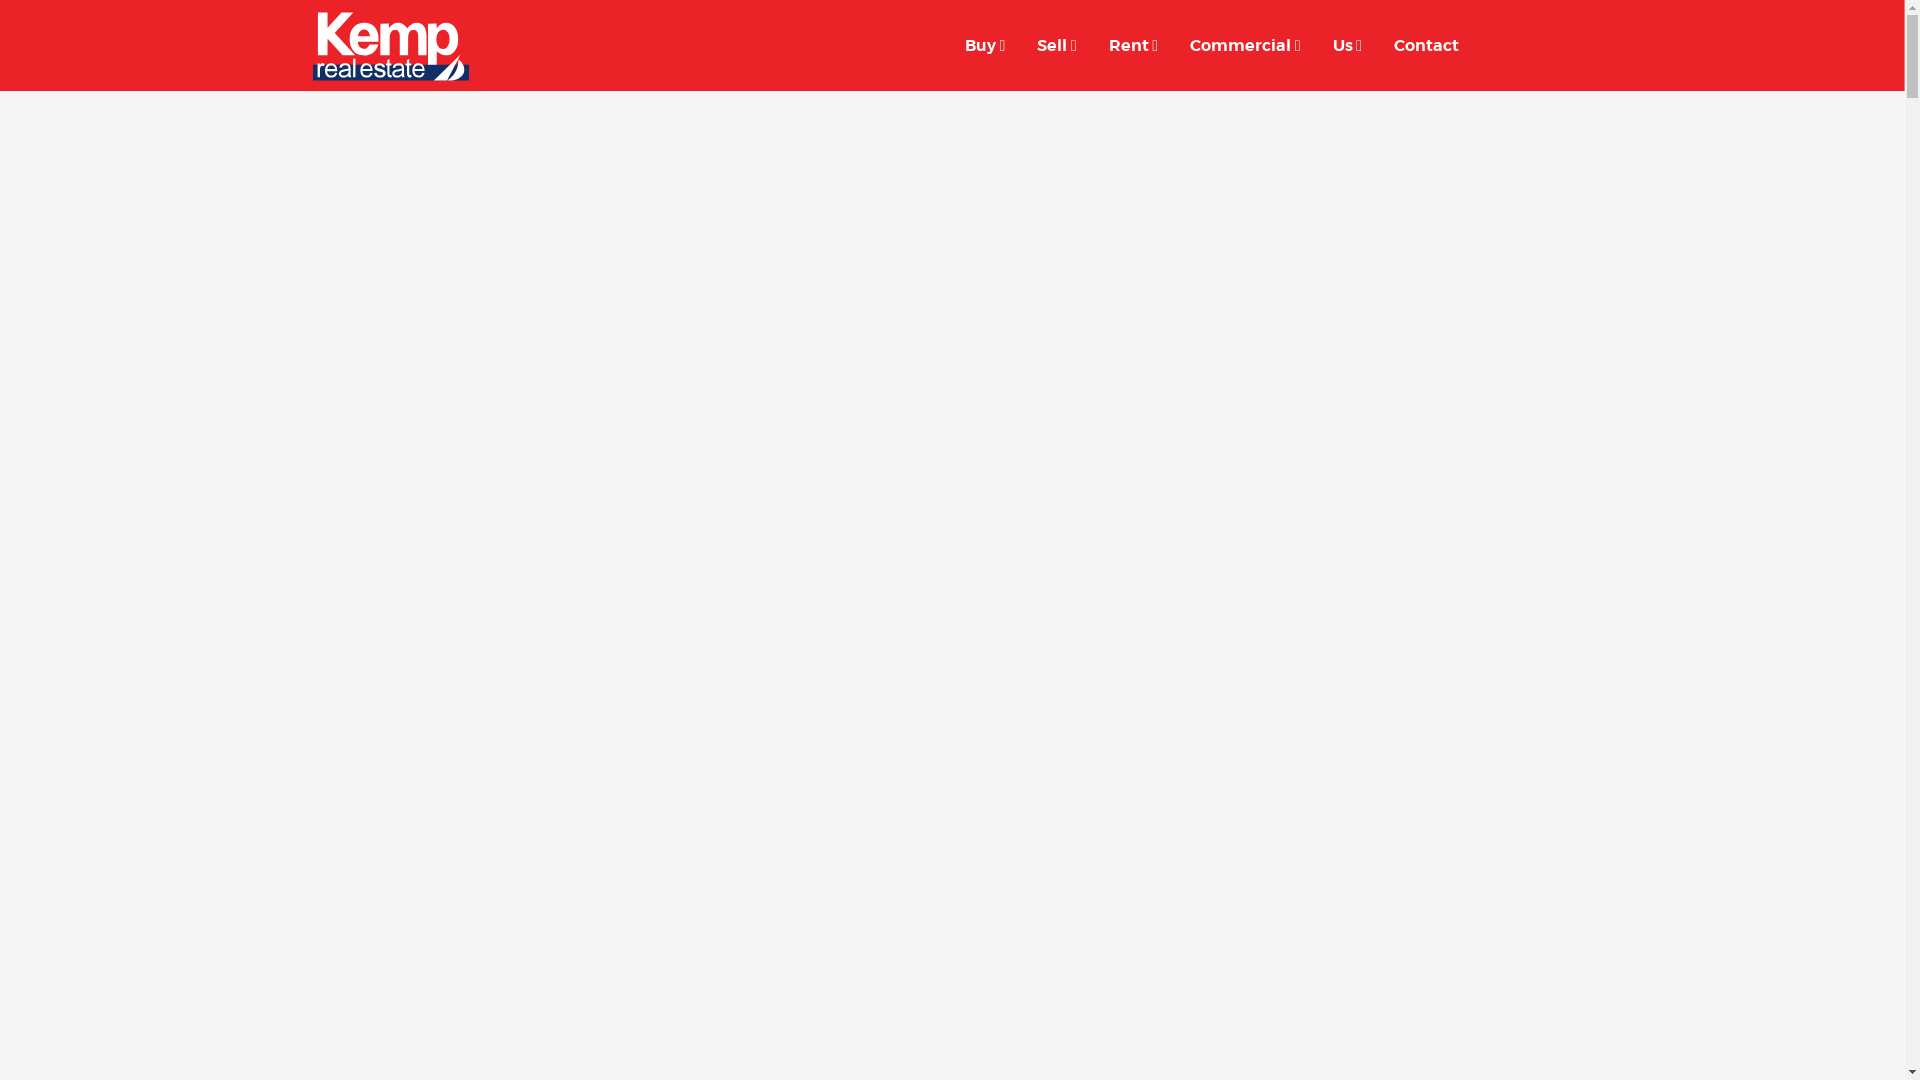 This screenshot has height=1080, width=1920. What do you see at coordinates (1134, 46) in the screenshot?
I see `Rent` at bounding box center [1134, 46].